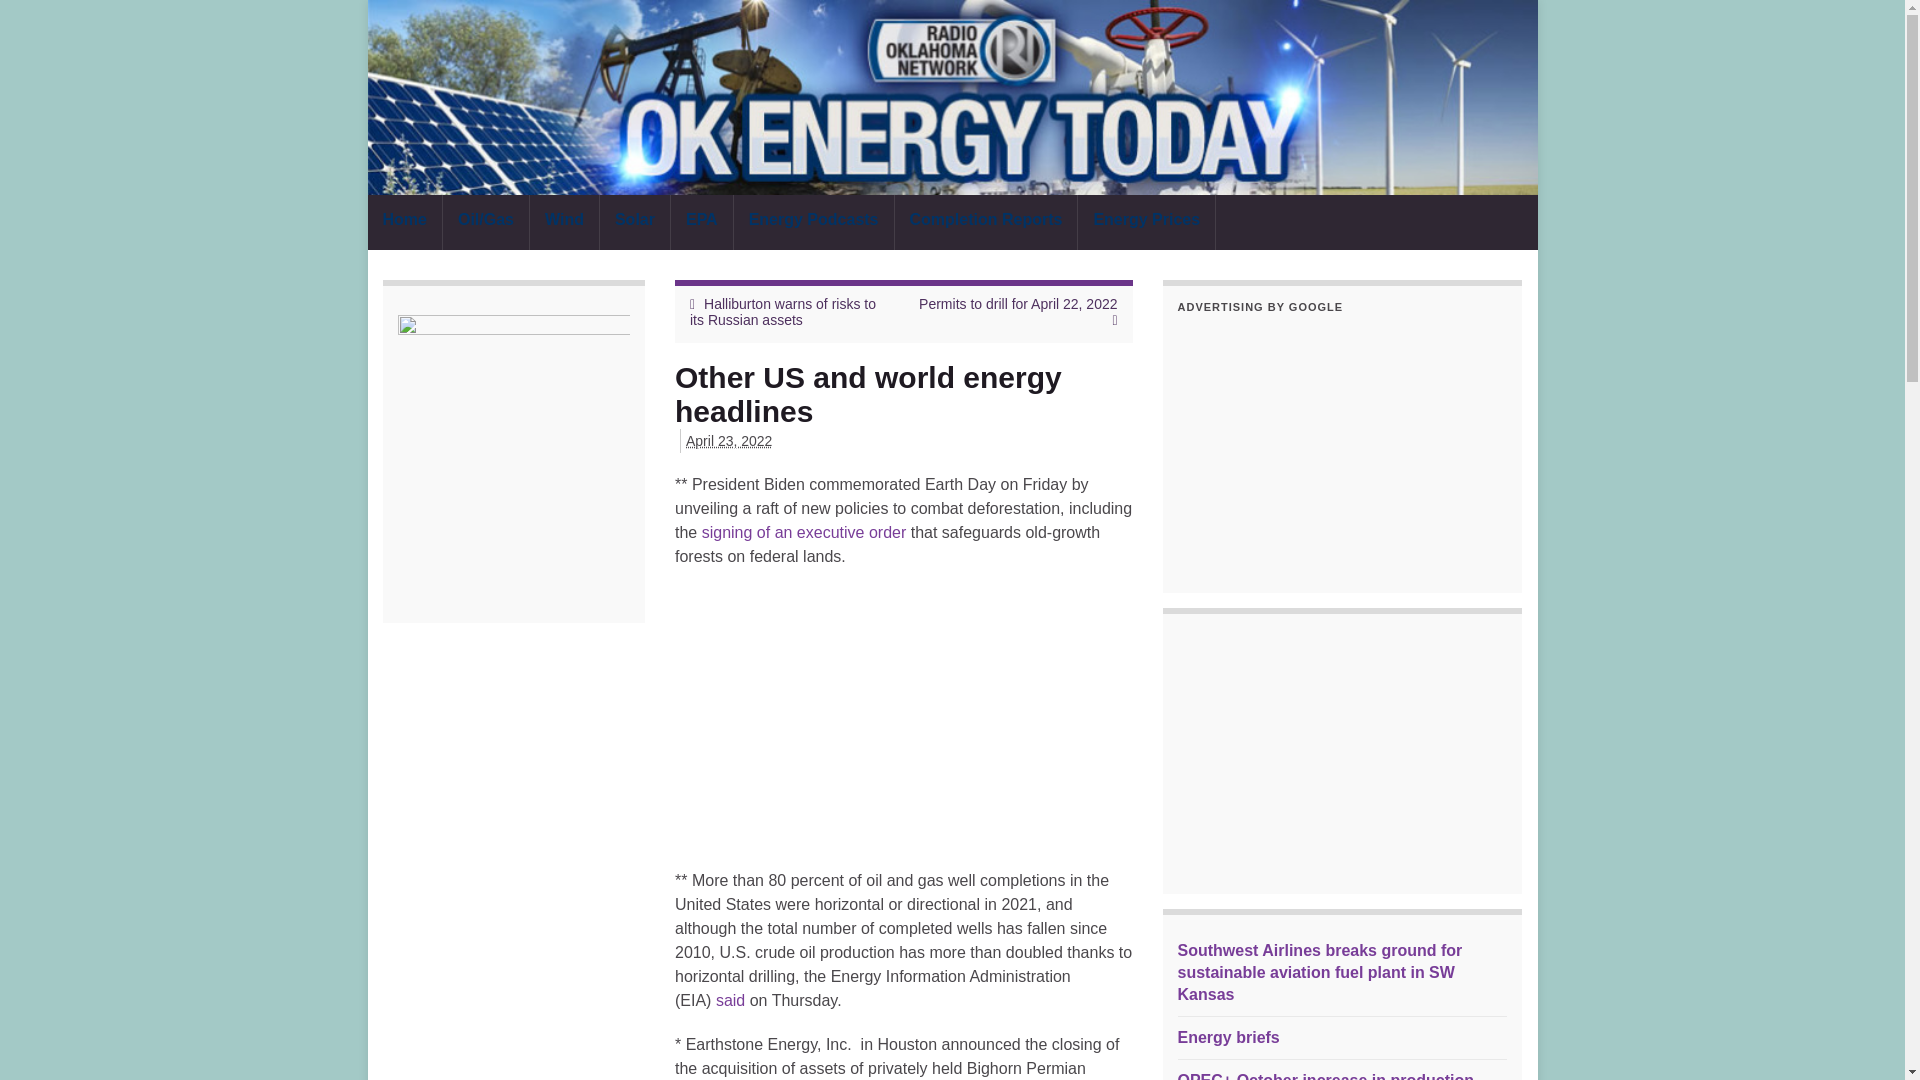 This screenshot has width=1920, height=1080. What do you see at coordinates (728, 441) in the screenshot?
I see `2022-04-23T05:37:15-05:00` at bounding box center [728, 441].